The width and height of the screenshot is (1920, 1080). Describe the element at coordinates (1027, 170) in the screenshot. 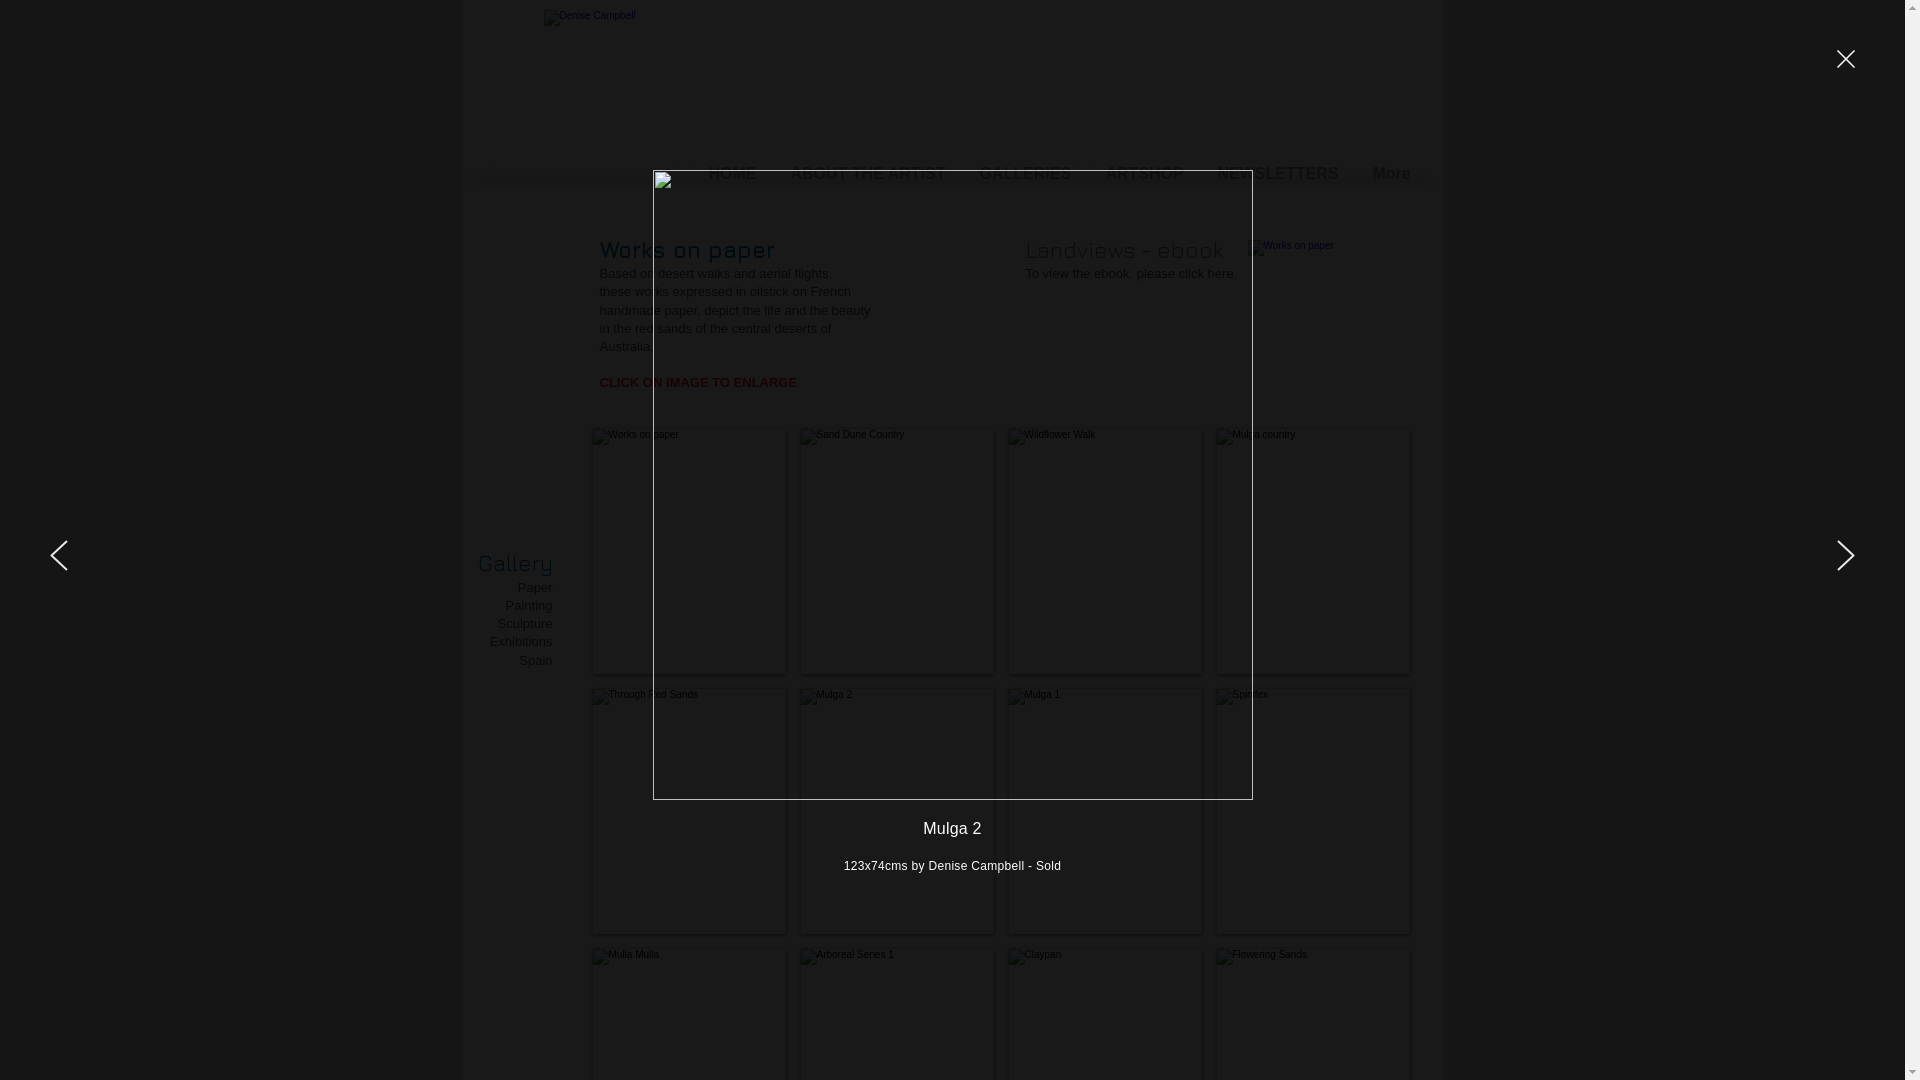

I see `GALLERIES` at that location.